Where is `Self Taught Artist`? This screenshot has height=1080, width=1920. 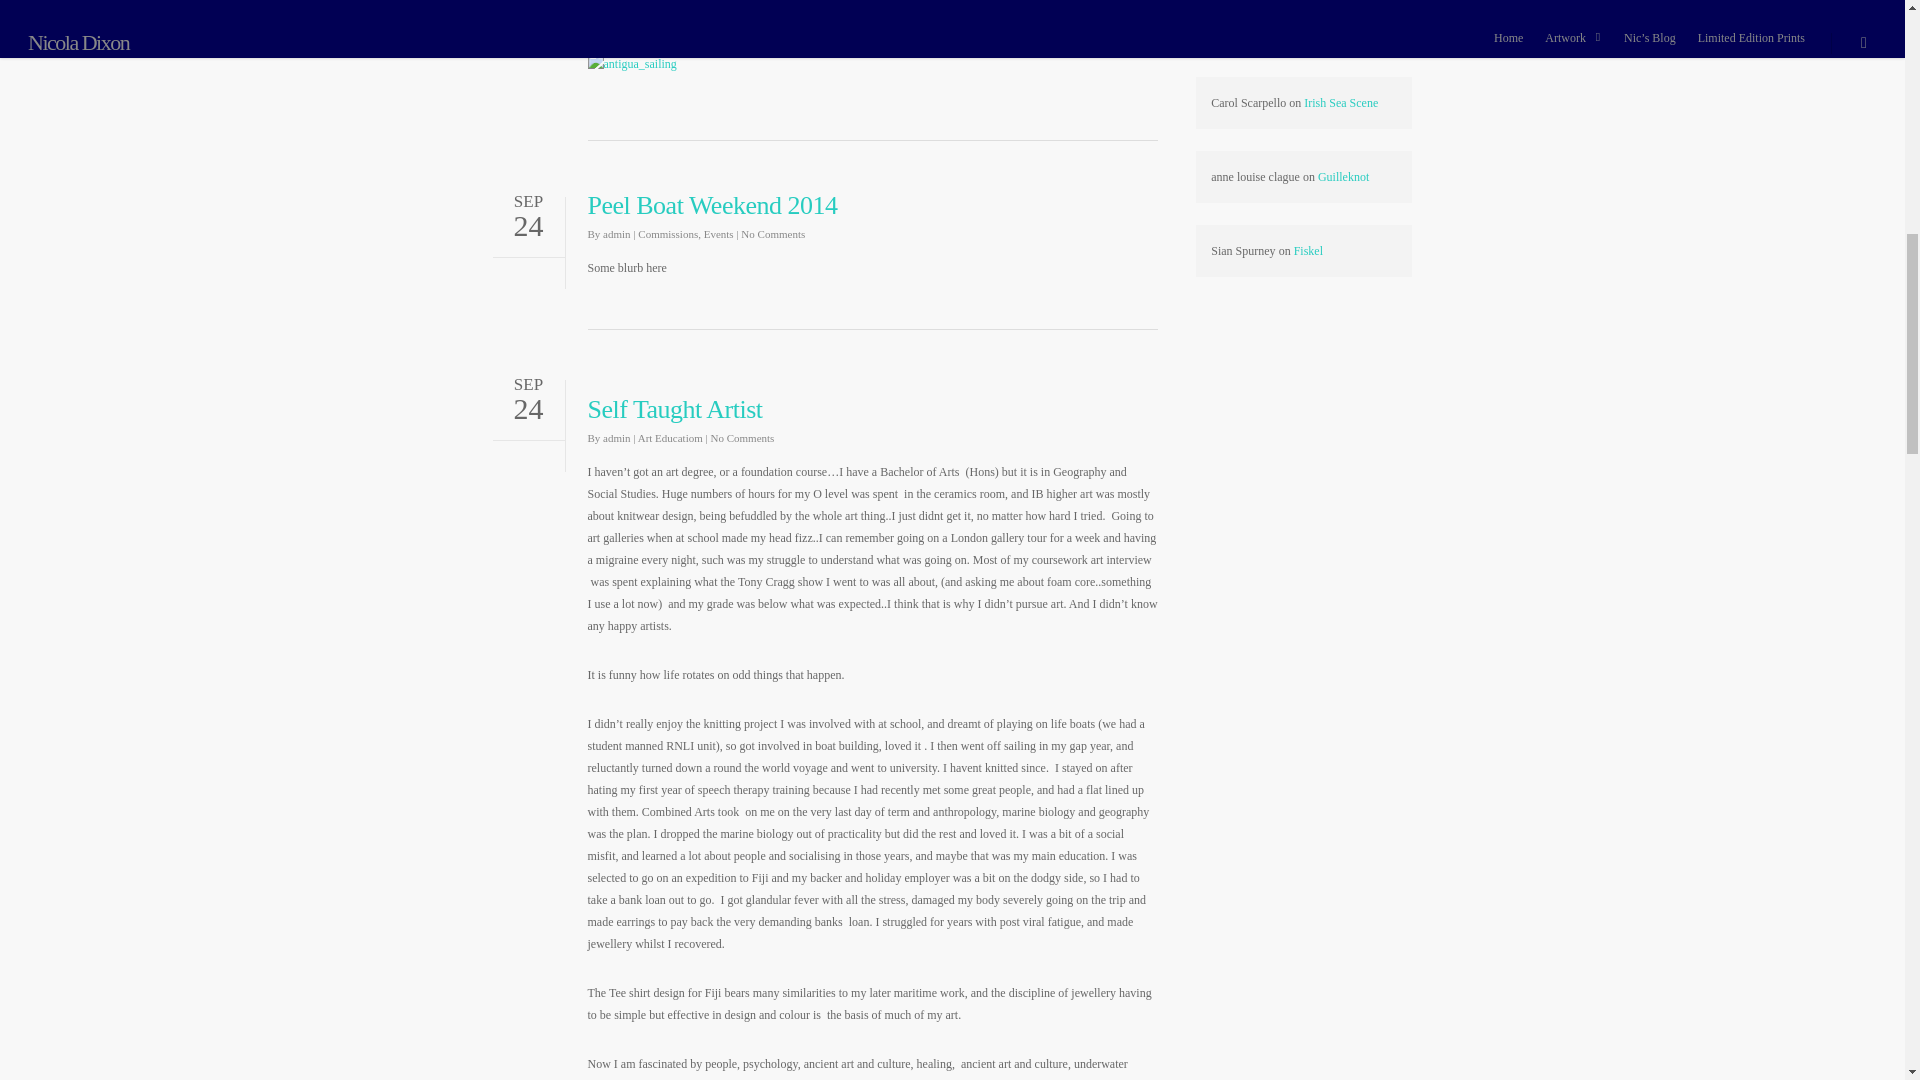
Self Taught Artist is located at coordinates (674, 410).